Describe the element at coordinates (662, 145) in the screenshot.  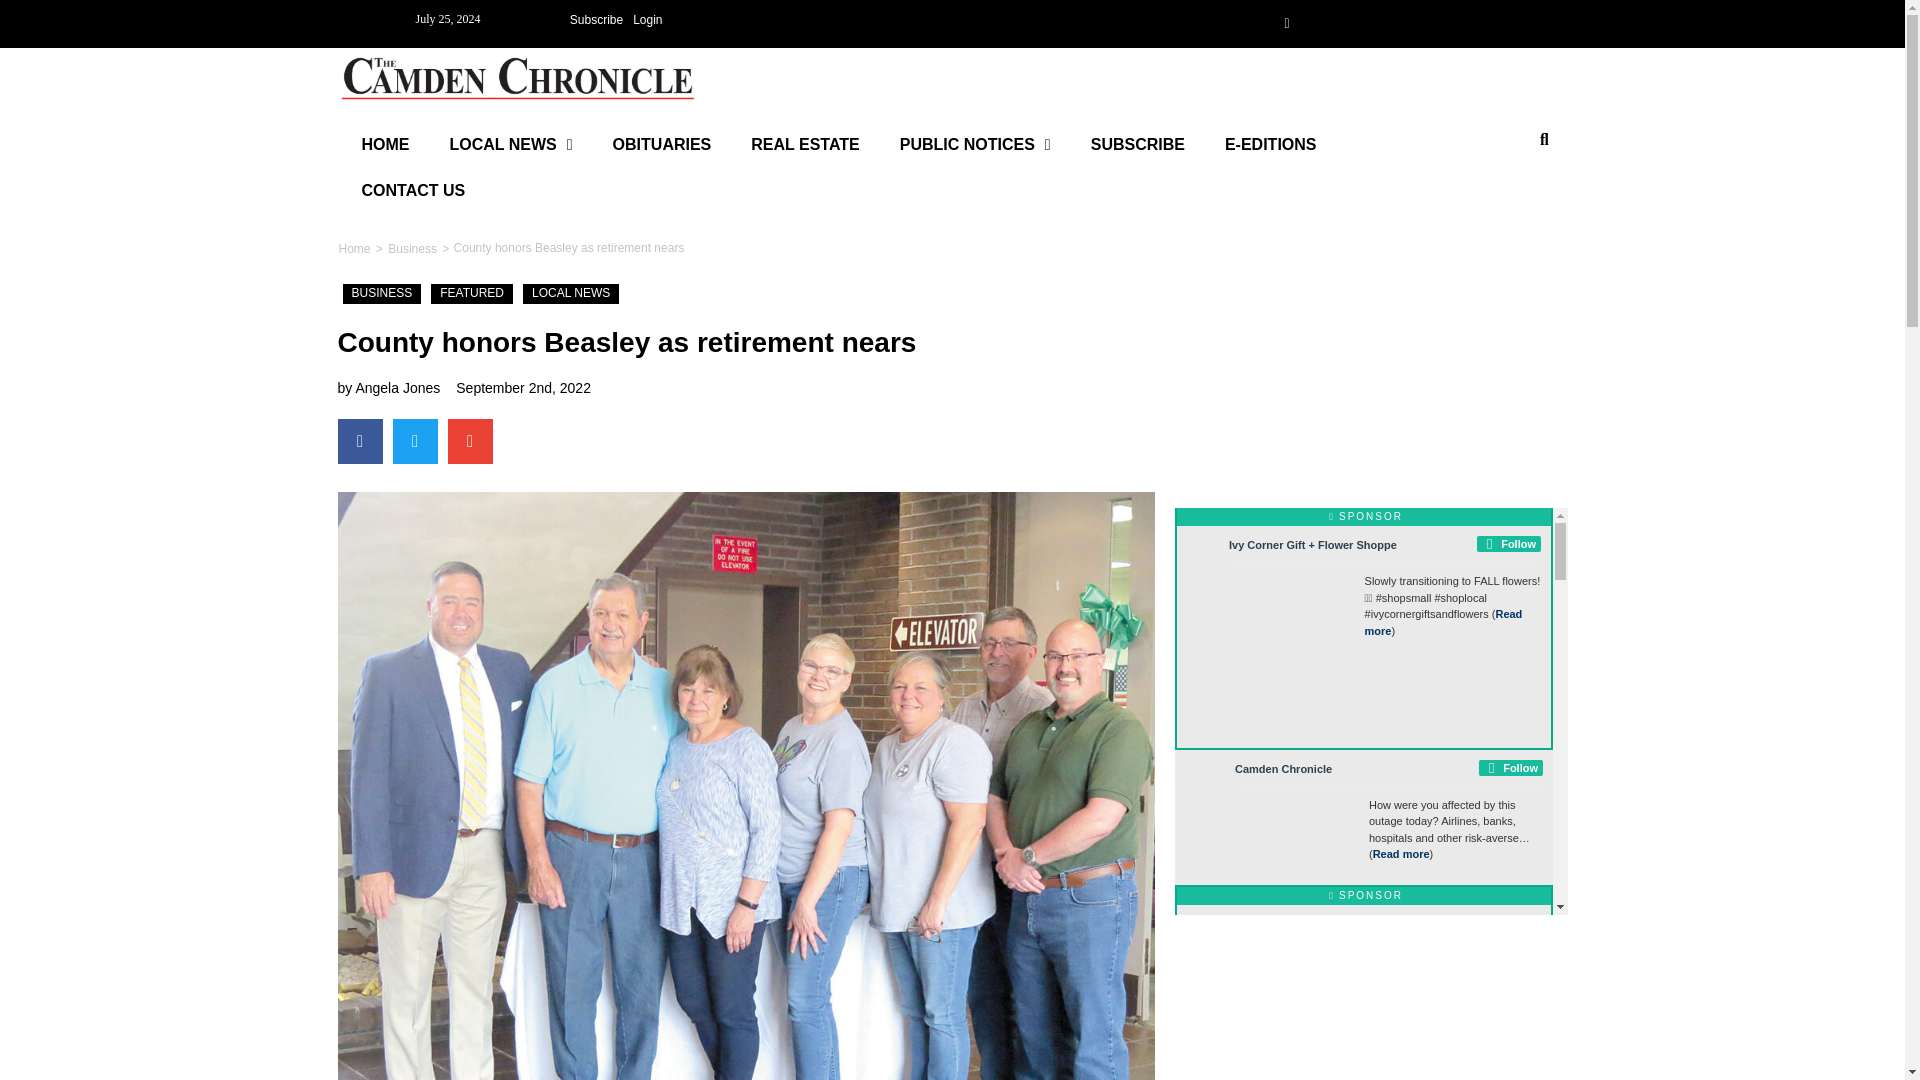
I see `OBITUARIES` at that location.